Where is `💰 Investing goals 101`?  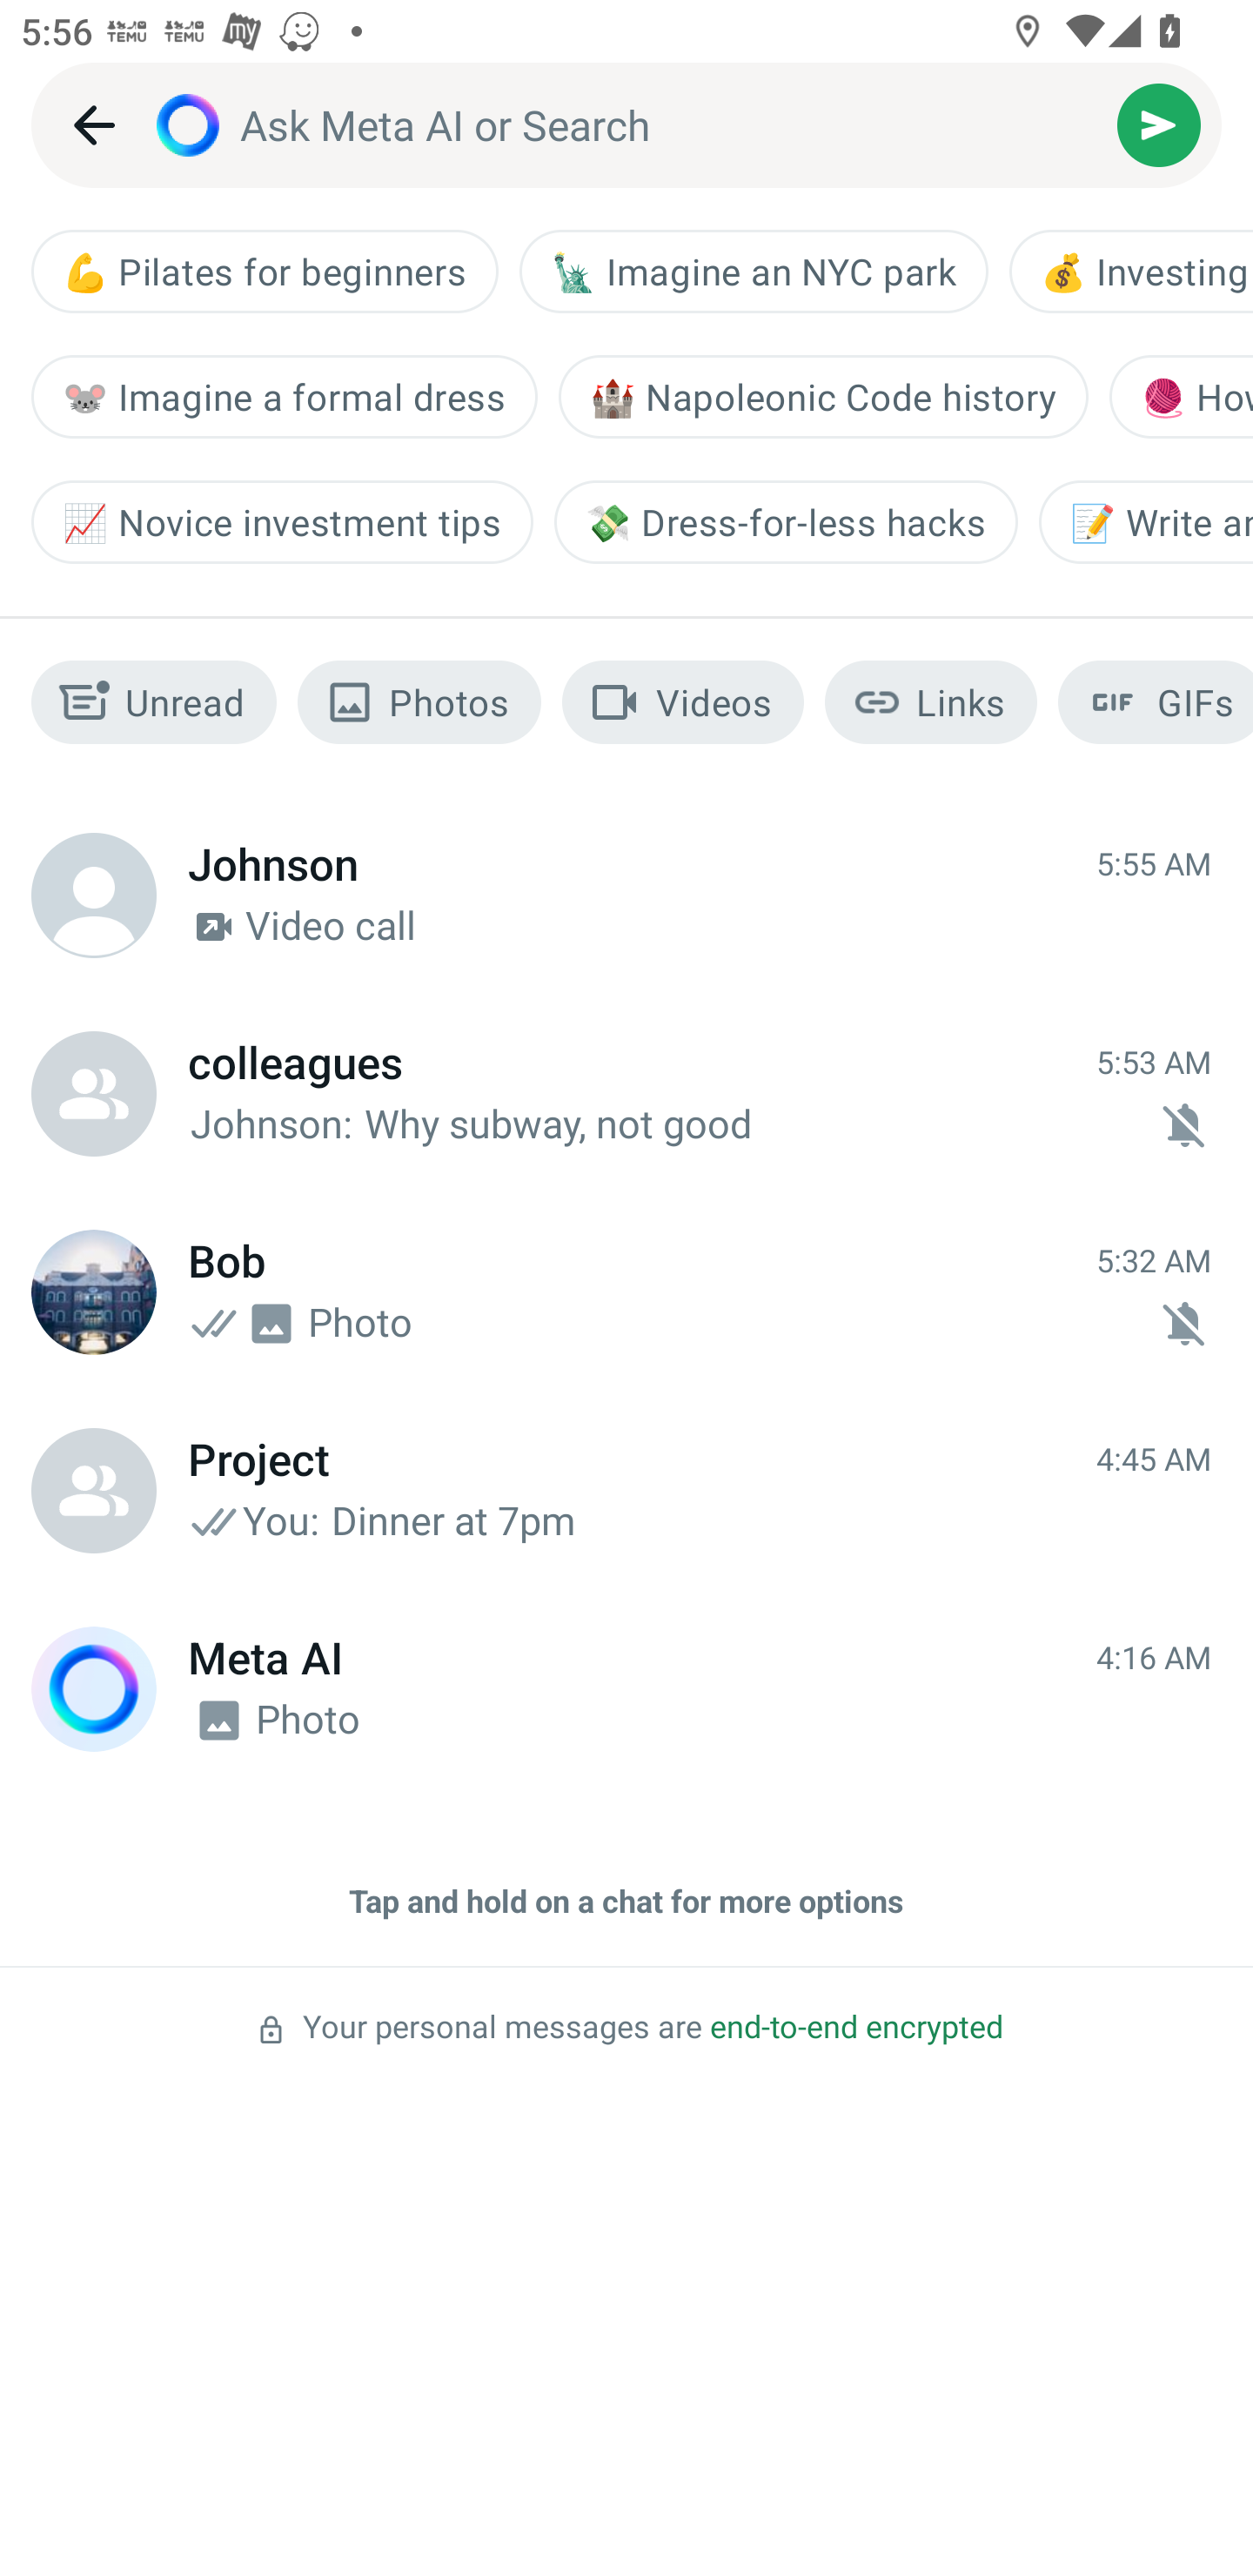
💰 Investing goals 101 is located at coordinates (1131, 272).